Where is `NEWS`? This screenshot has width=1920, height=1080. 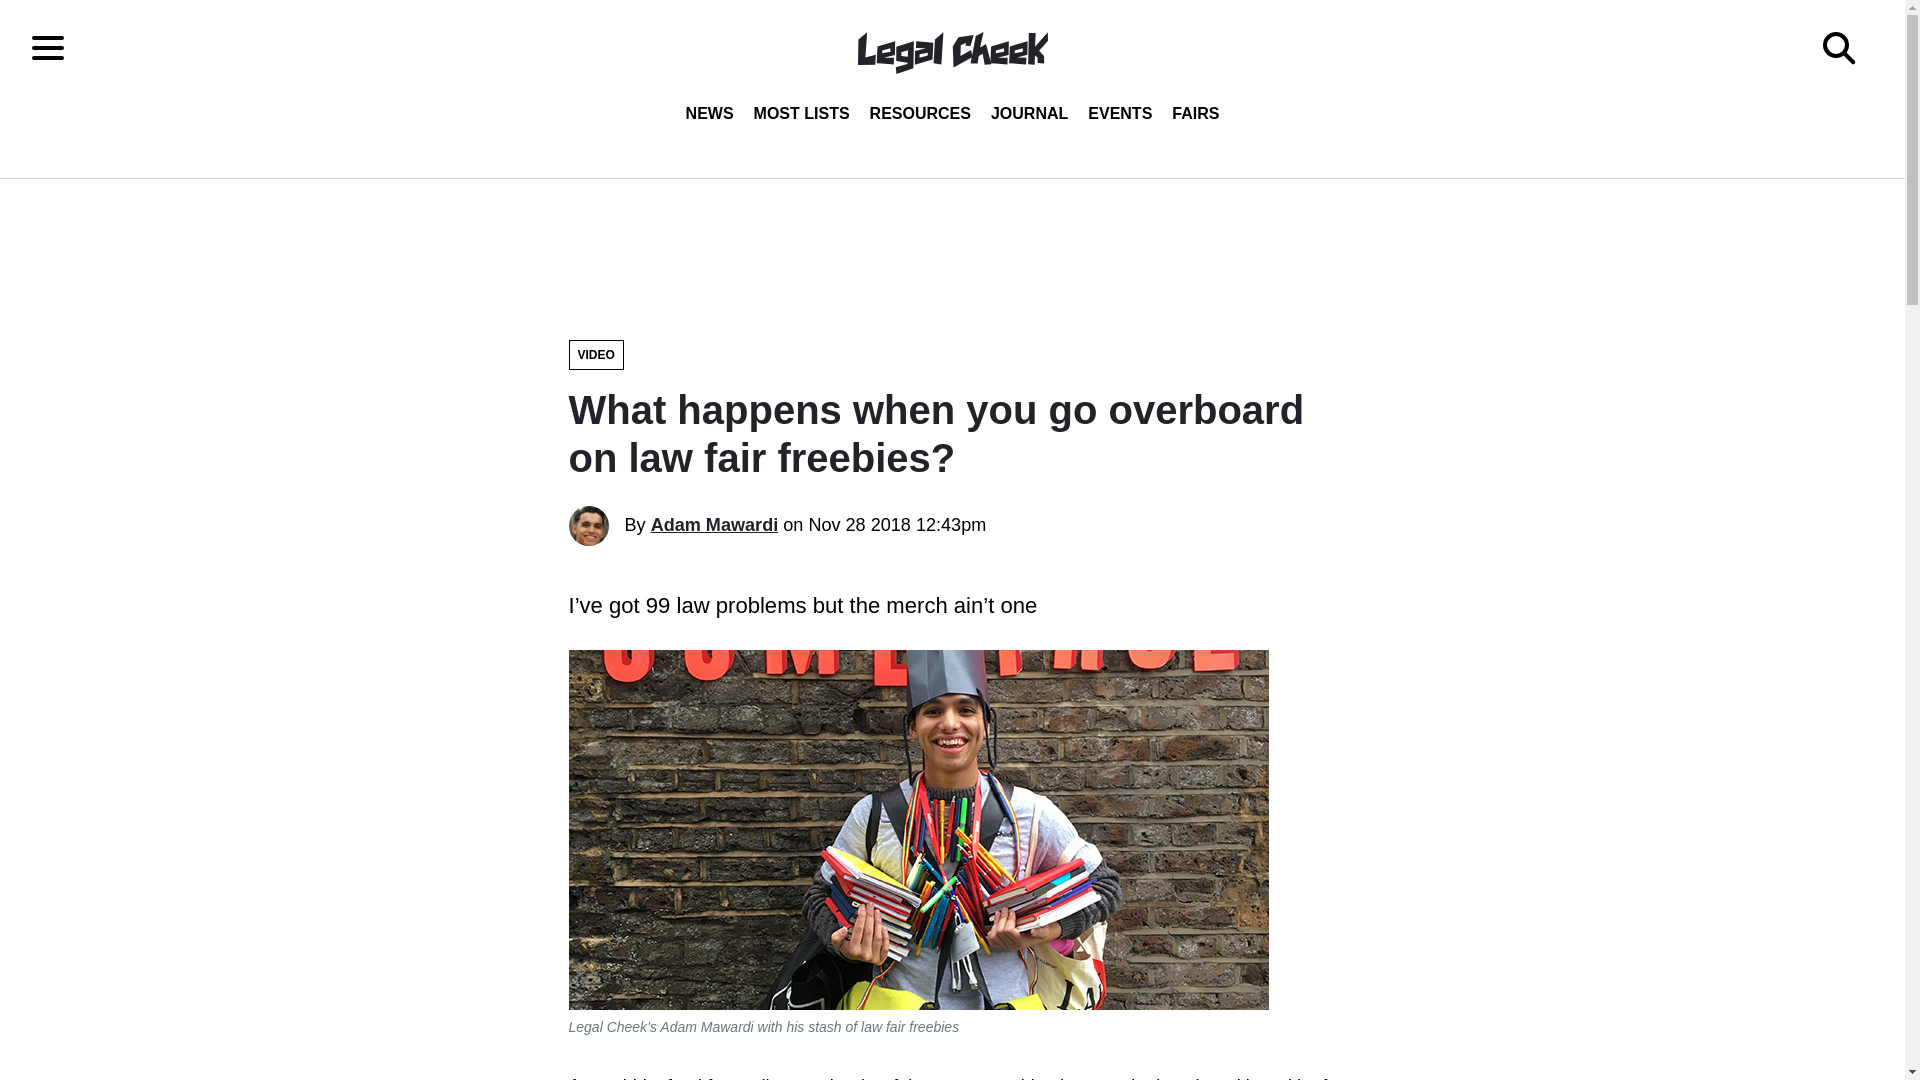
NEWS is located at coordinates (710, 114).